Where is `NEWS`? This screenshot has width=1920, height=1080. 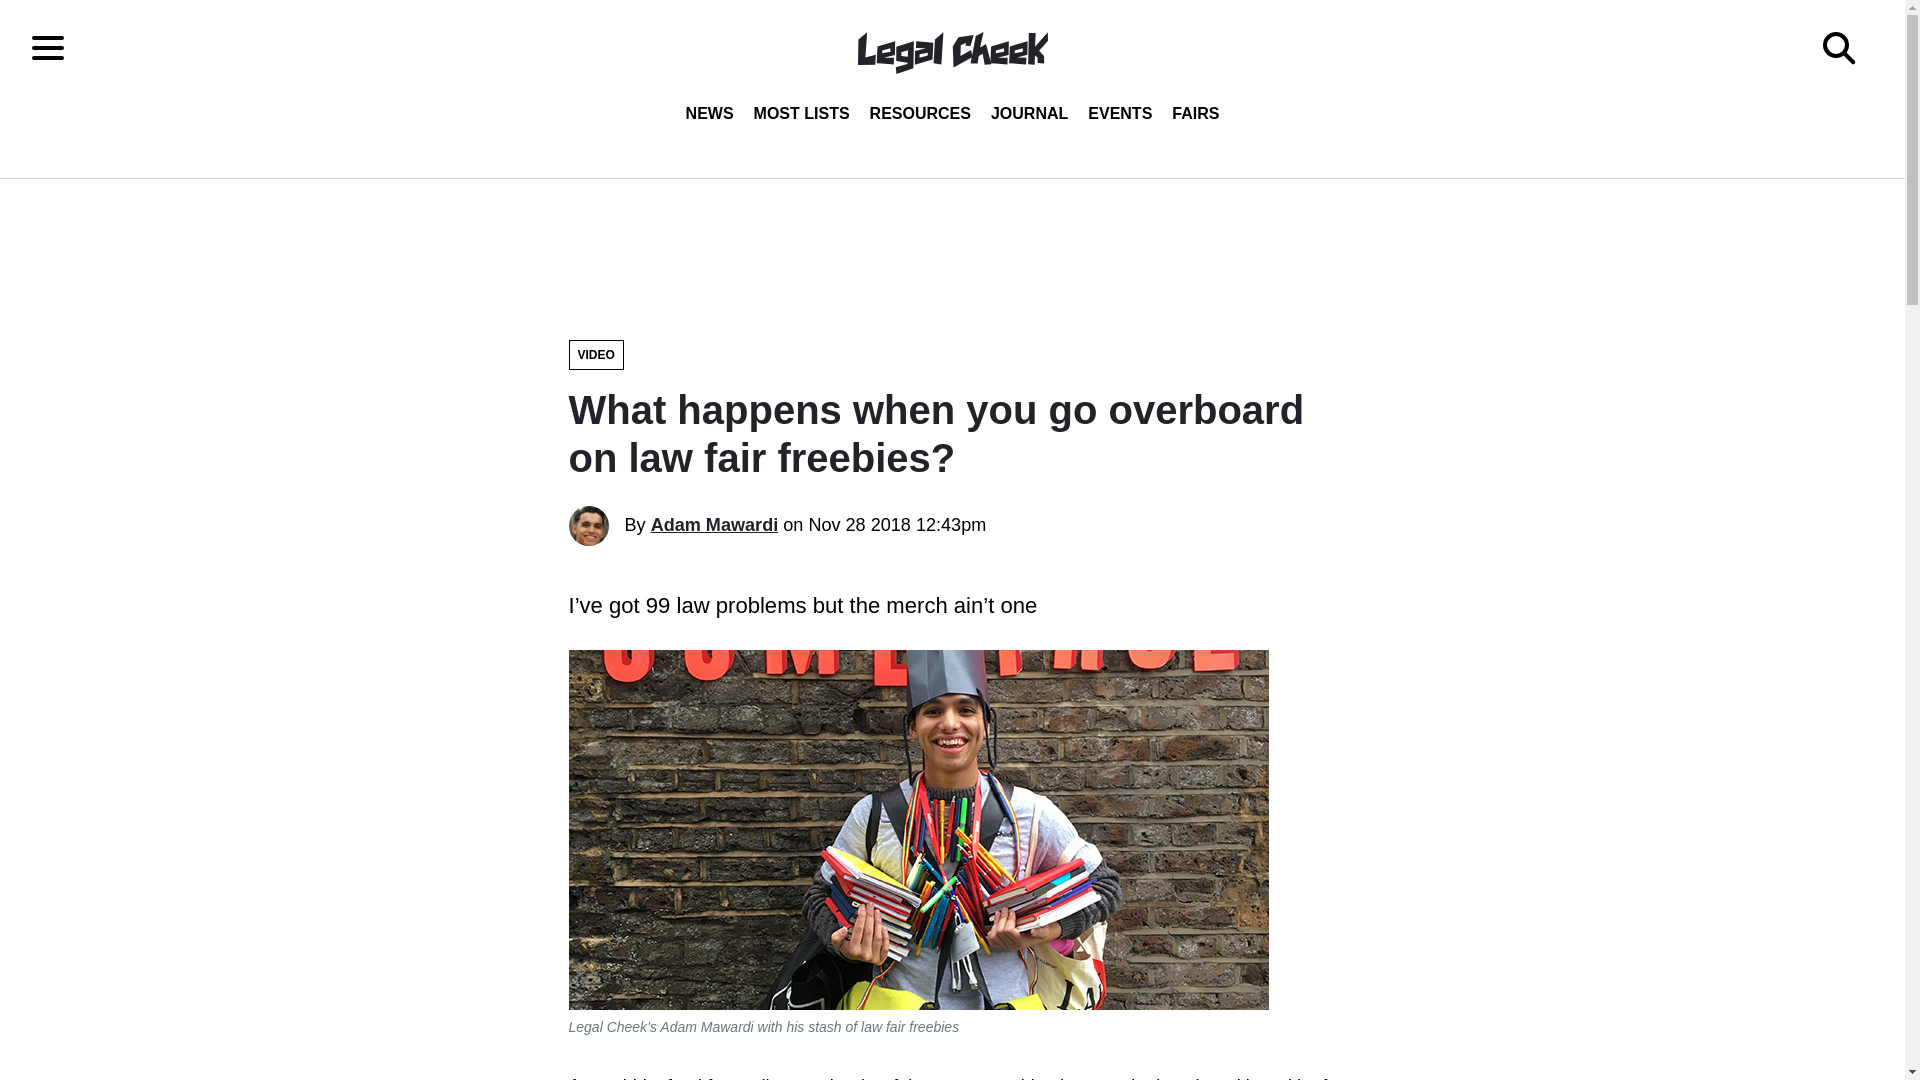
NEWS is located at coordinates (710, 114).